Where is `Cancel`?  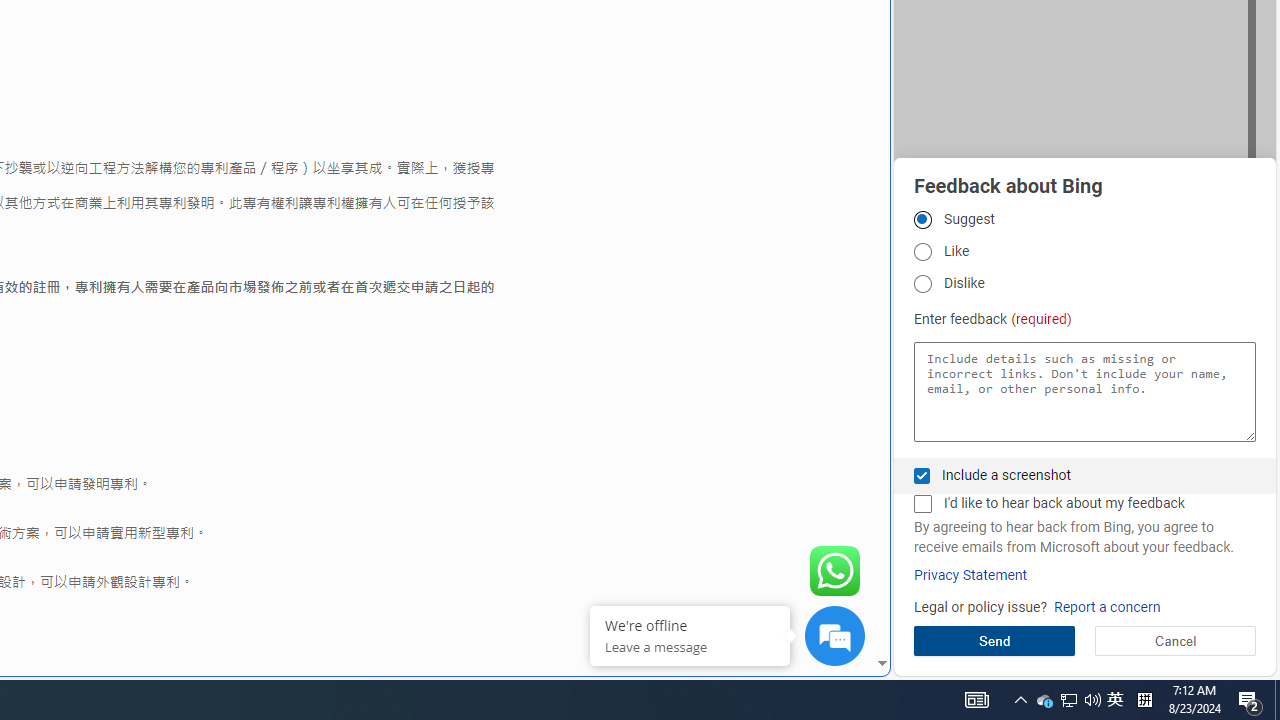 Cancel is located at coordinates (1174, 640).